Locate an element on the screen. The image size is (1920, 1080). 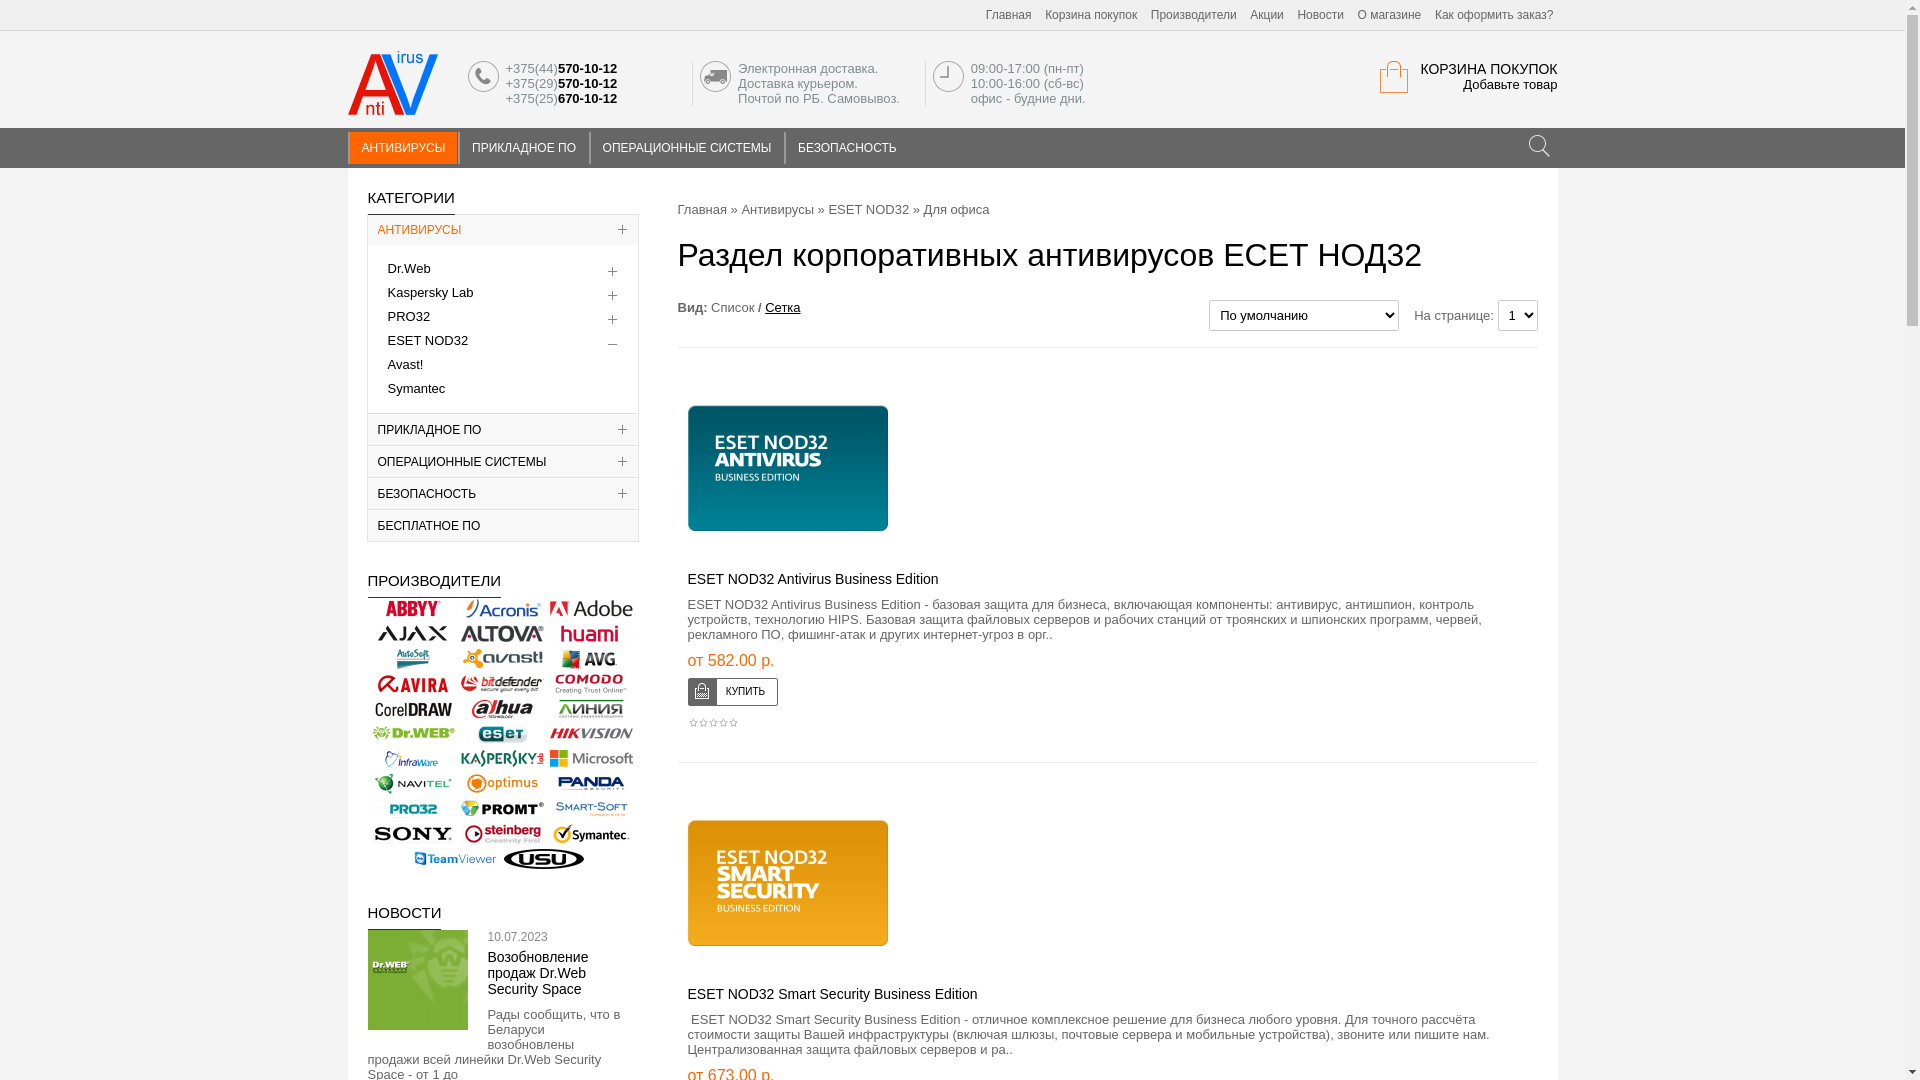
Autosoft is located at coordinates (414, 659).